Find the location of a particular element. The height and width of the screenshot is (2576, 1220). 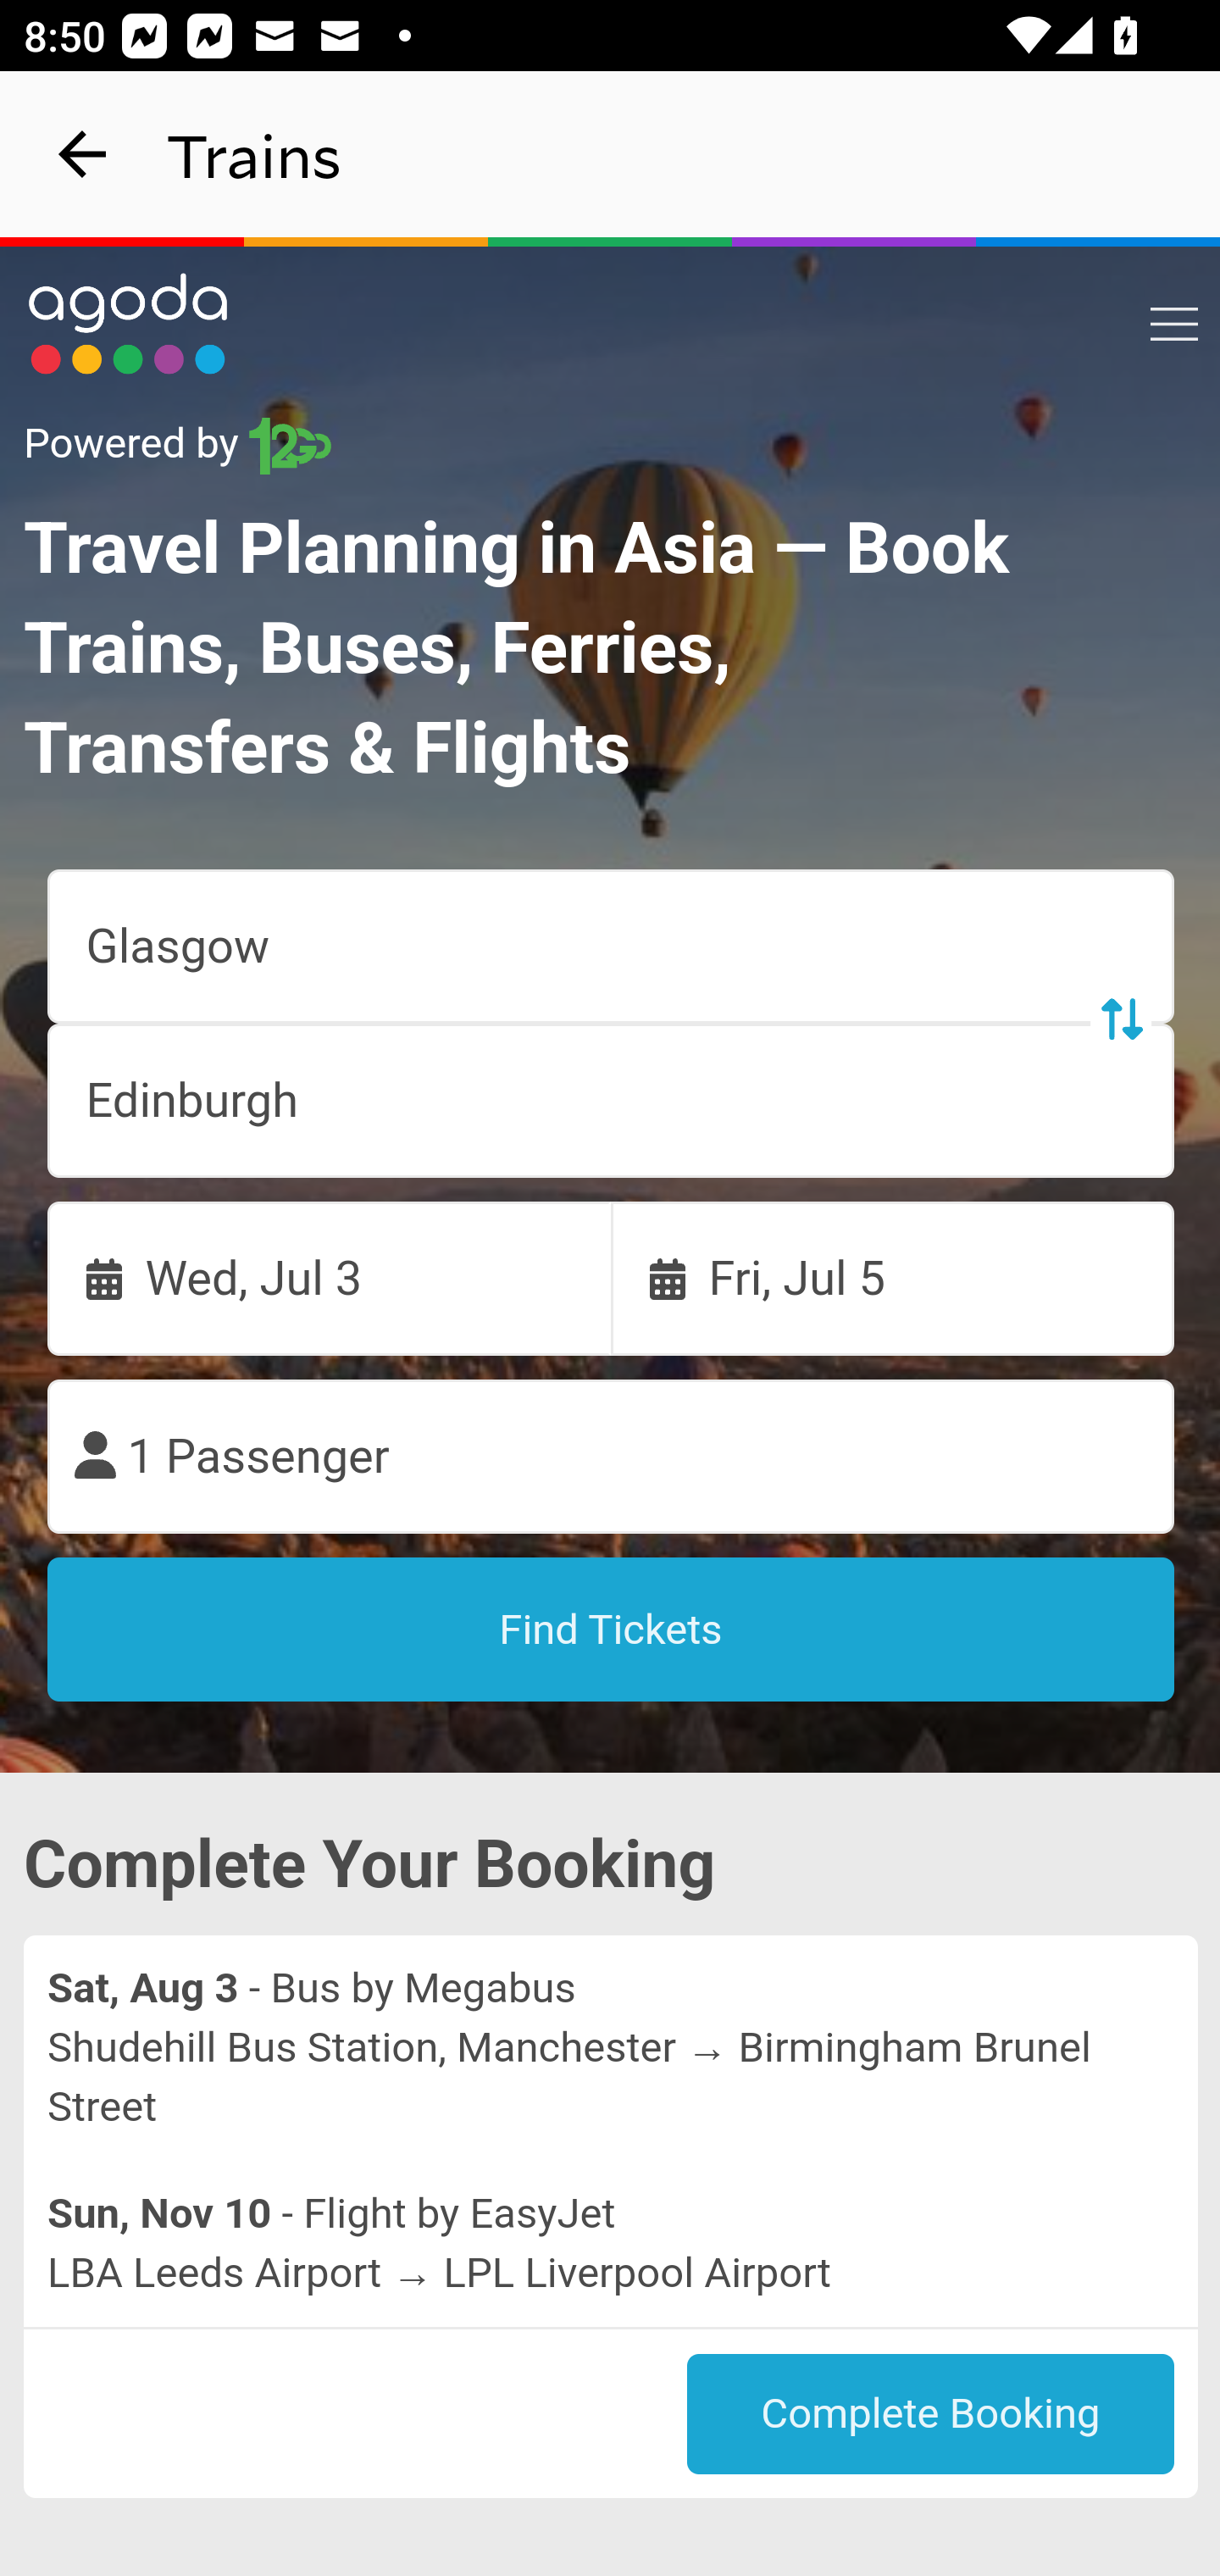

navigation_button is located at coordinates (83, 154).